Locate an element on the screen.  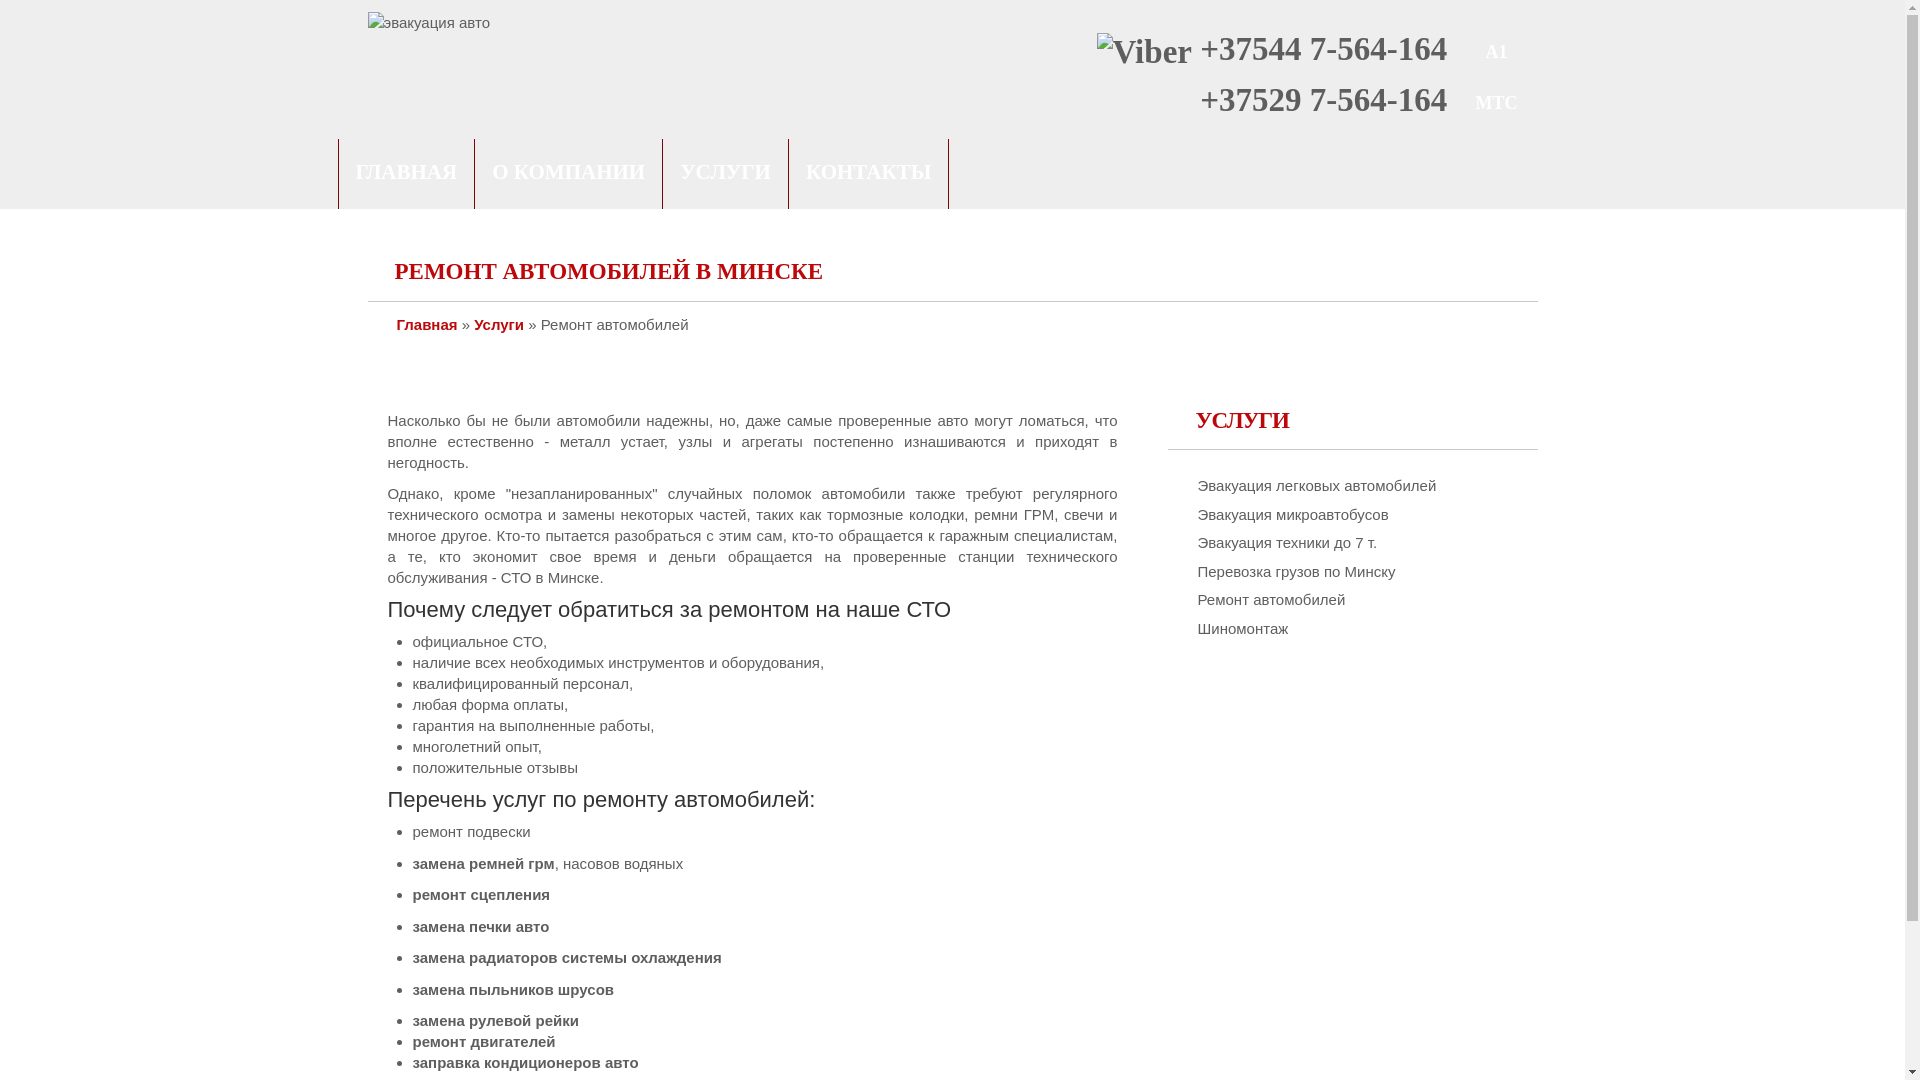
+37529 7-564-164 is located at coordinates (1324, 100).